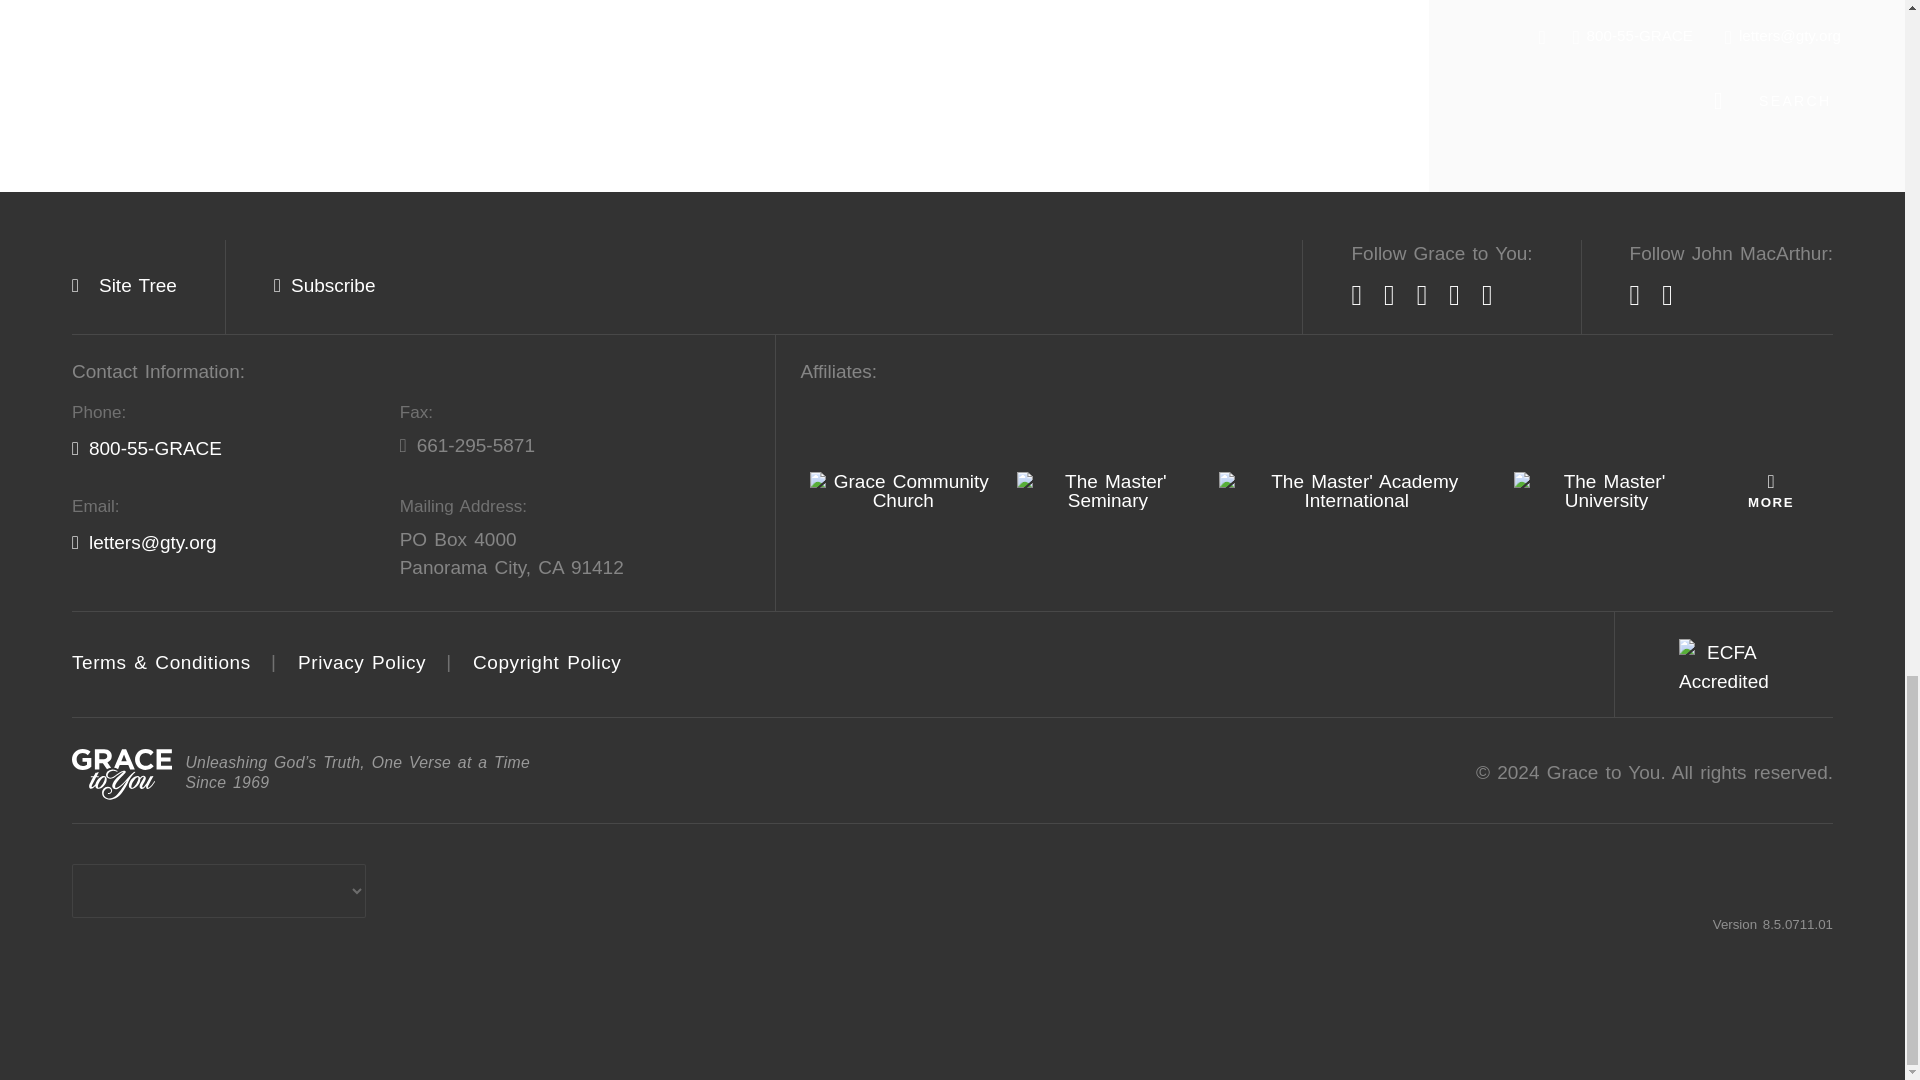 This screenshot has height=1080, width=1920. What do you see at coordinates (1606, 490) in the screenshot?
I see `The Master' University` at bounding box center [1606, 490].